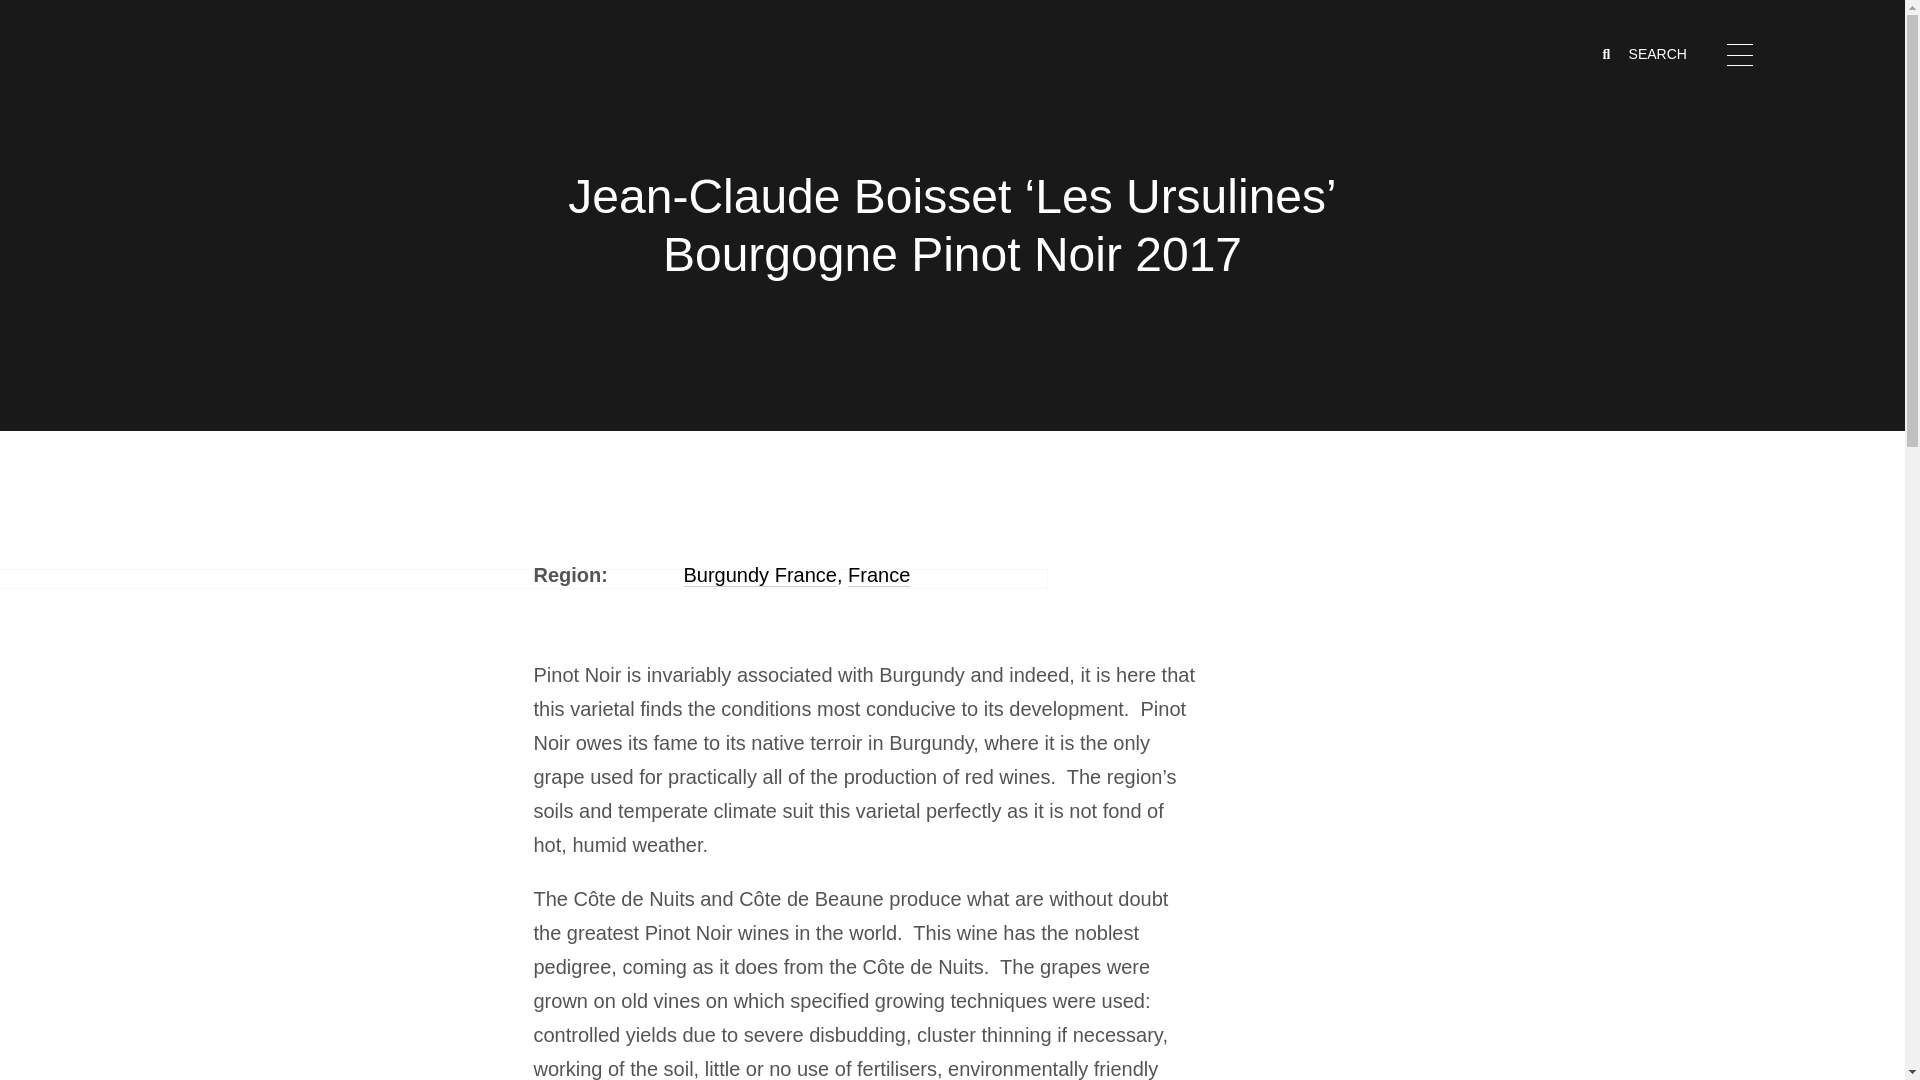  Describe the element at coordinates (1667, 232) in the screenshot. I see `CONTACT` at that location.